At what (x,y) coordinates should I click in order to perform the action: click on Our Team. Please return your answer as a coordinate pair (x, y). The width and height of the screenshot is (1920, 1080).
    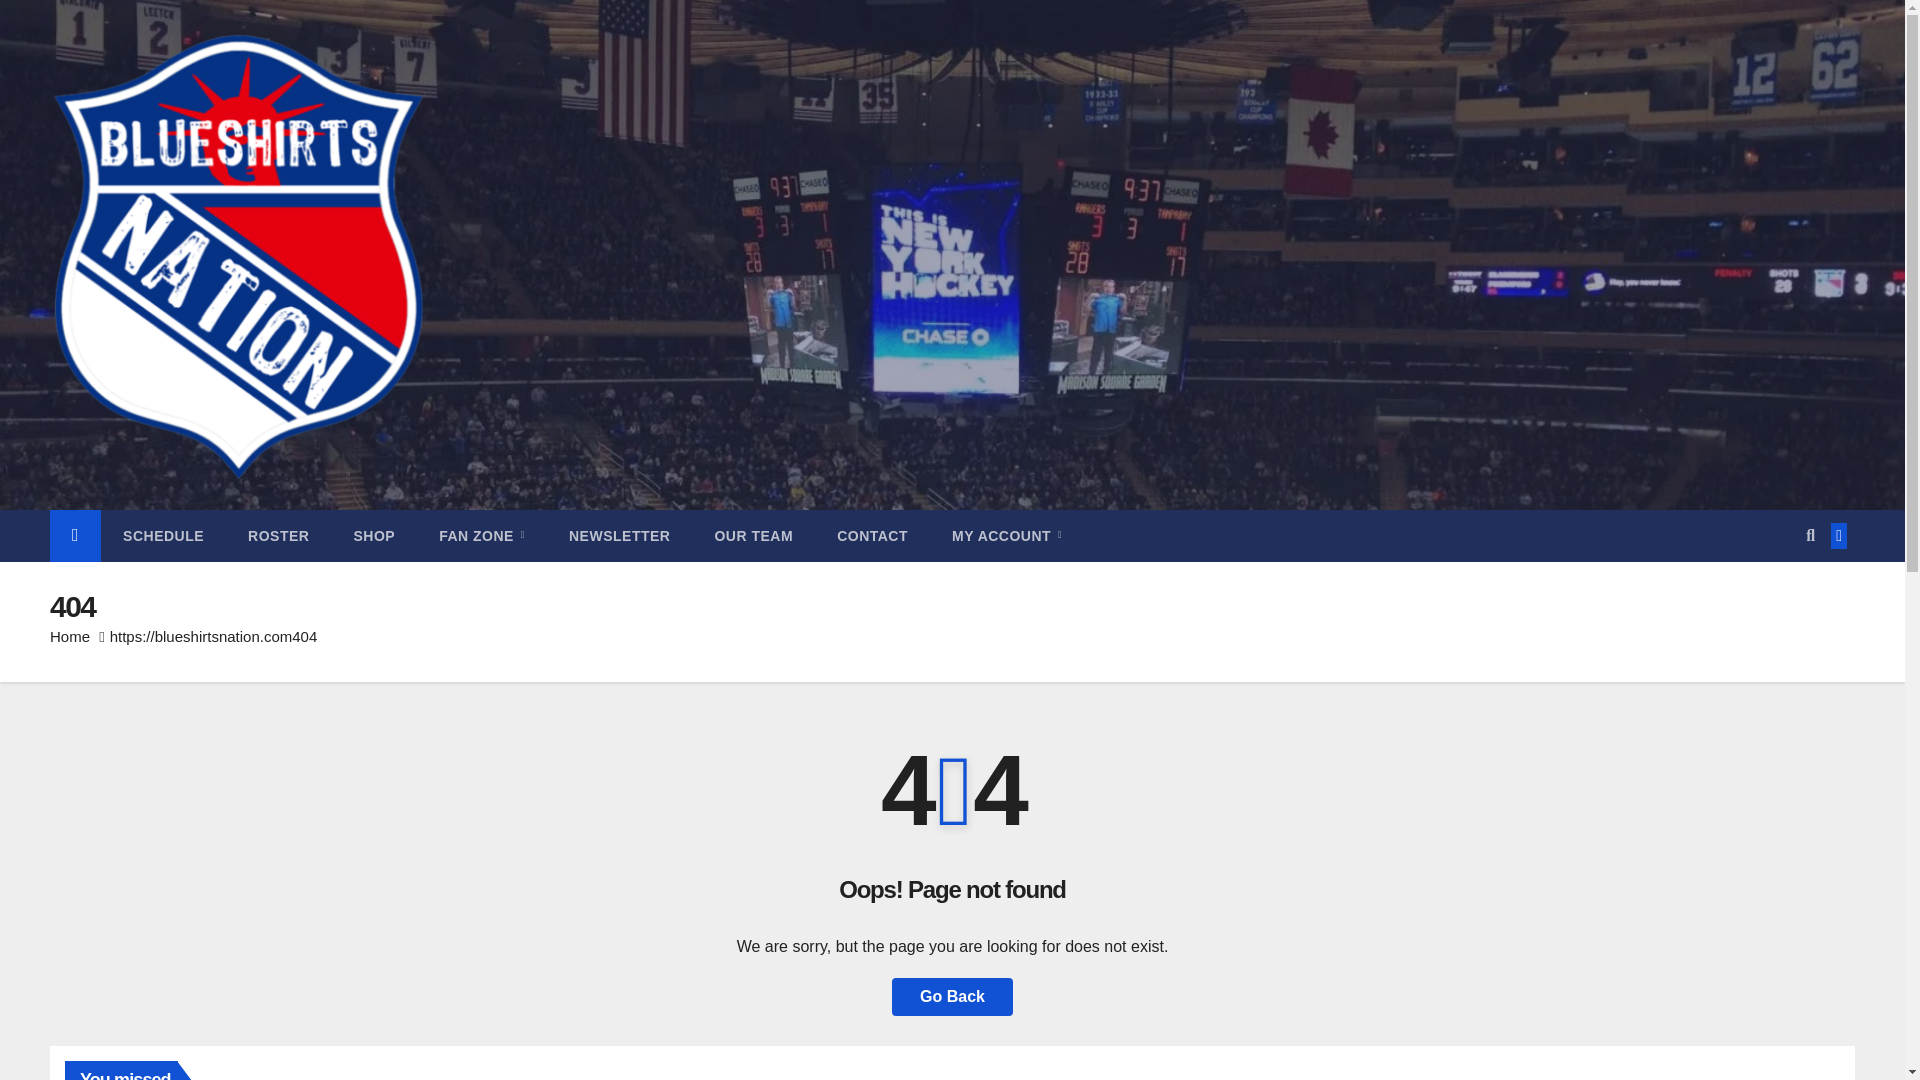
    Looking at the image, I should click on (752, 535).